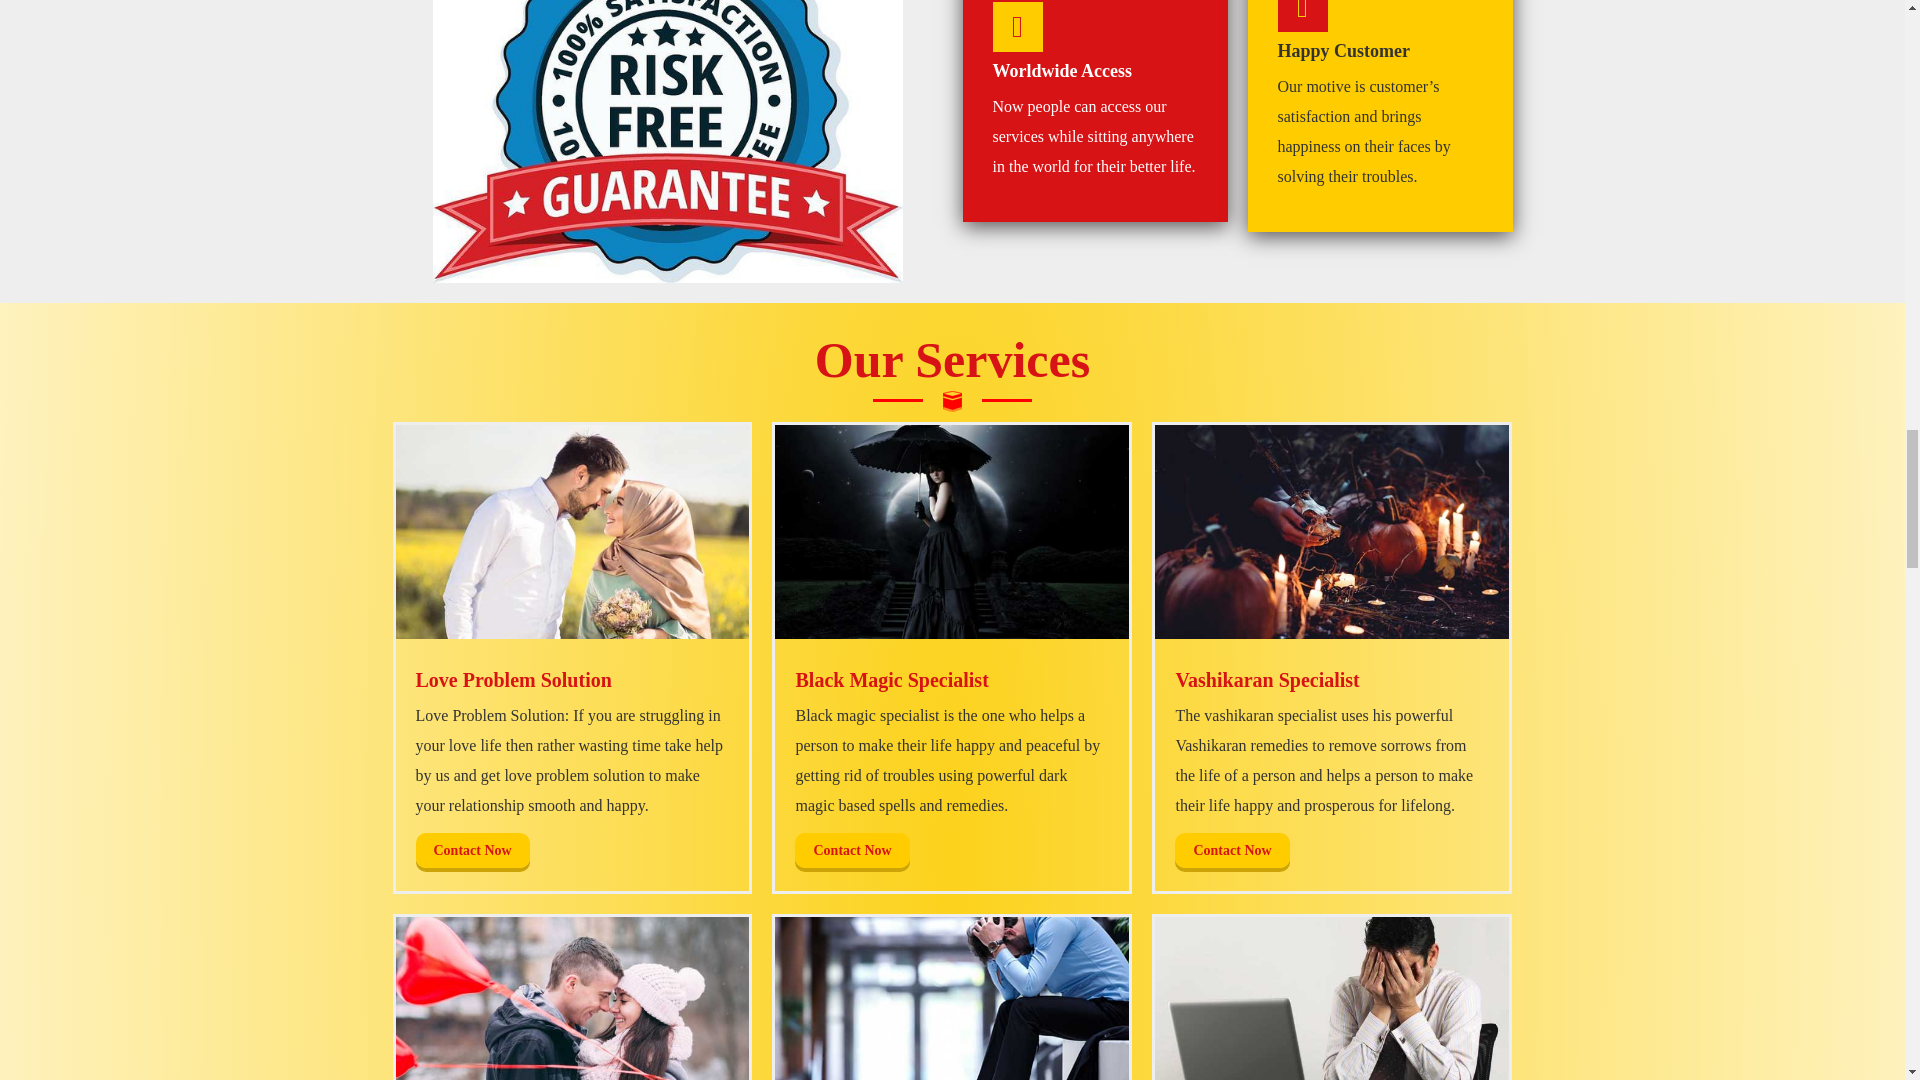 This screenshot has height=1080, width=1920. What do you see at coordinates (472, 850) in the screenshot?
I see `Contact Now` at bounding box center [472, 850].